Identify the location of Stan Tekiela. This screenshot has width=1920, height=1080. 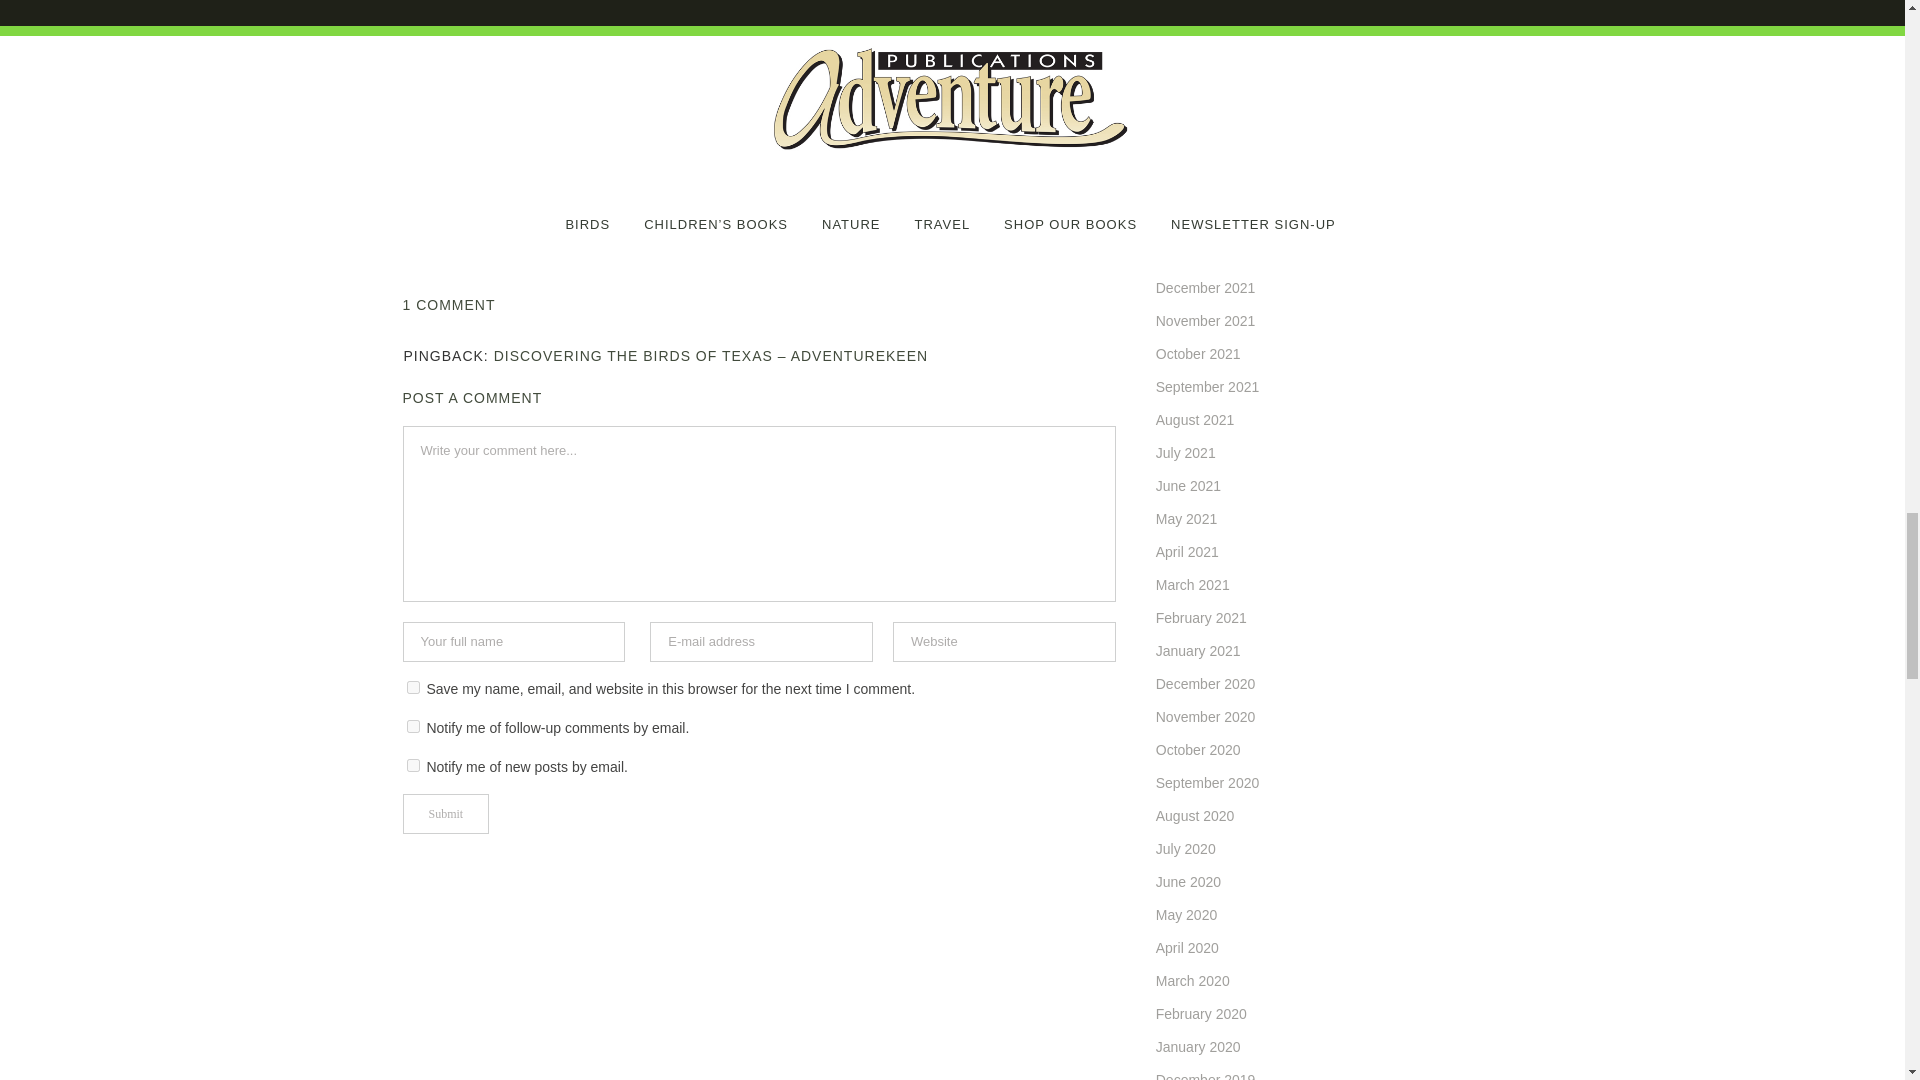
(778, 22).